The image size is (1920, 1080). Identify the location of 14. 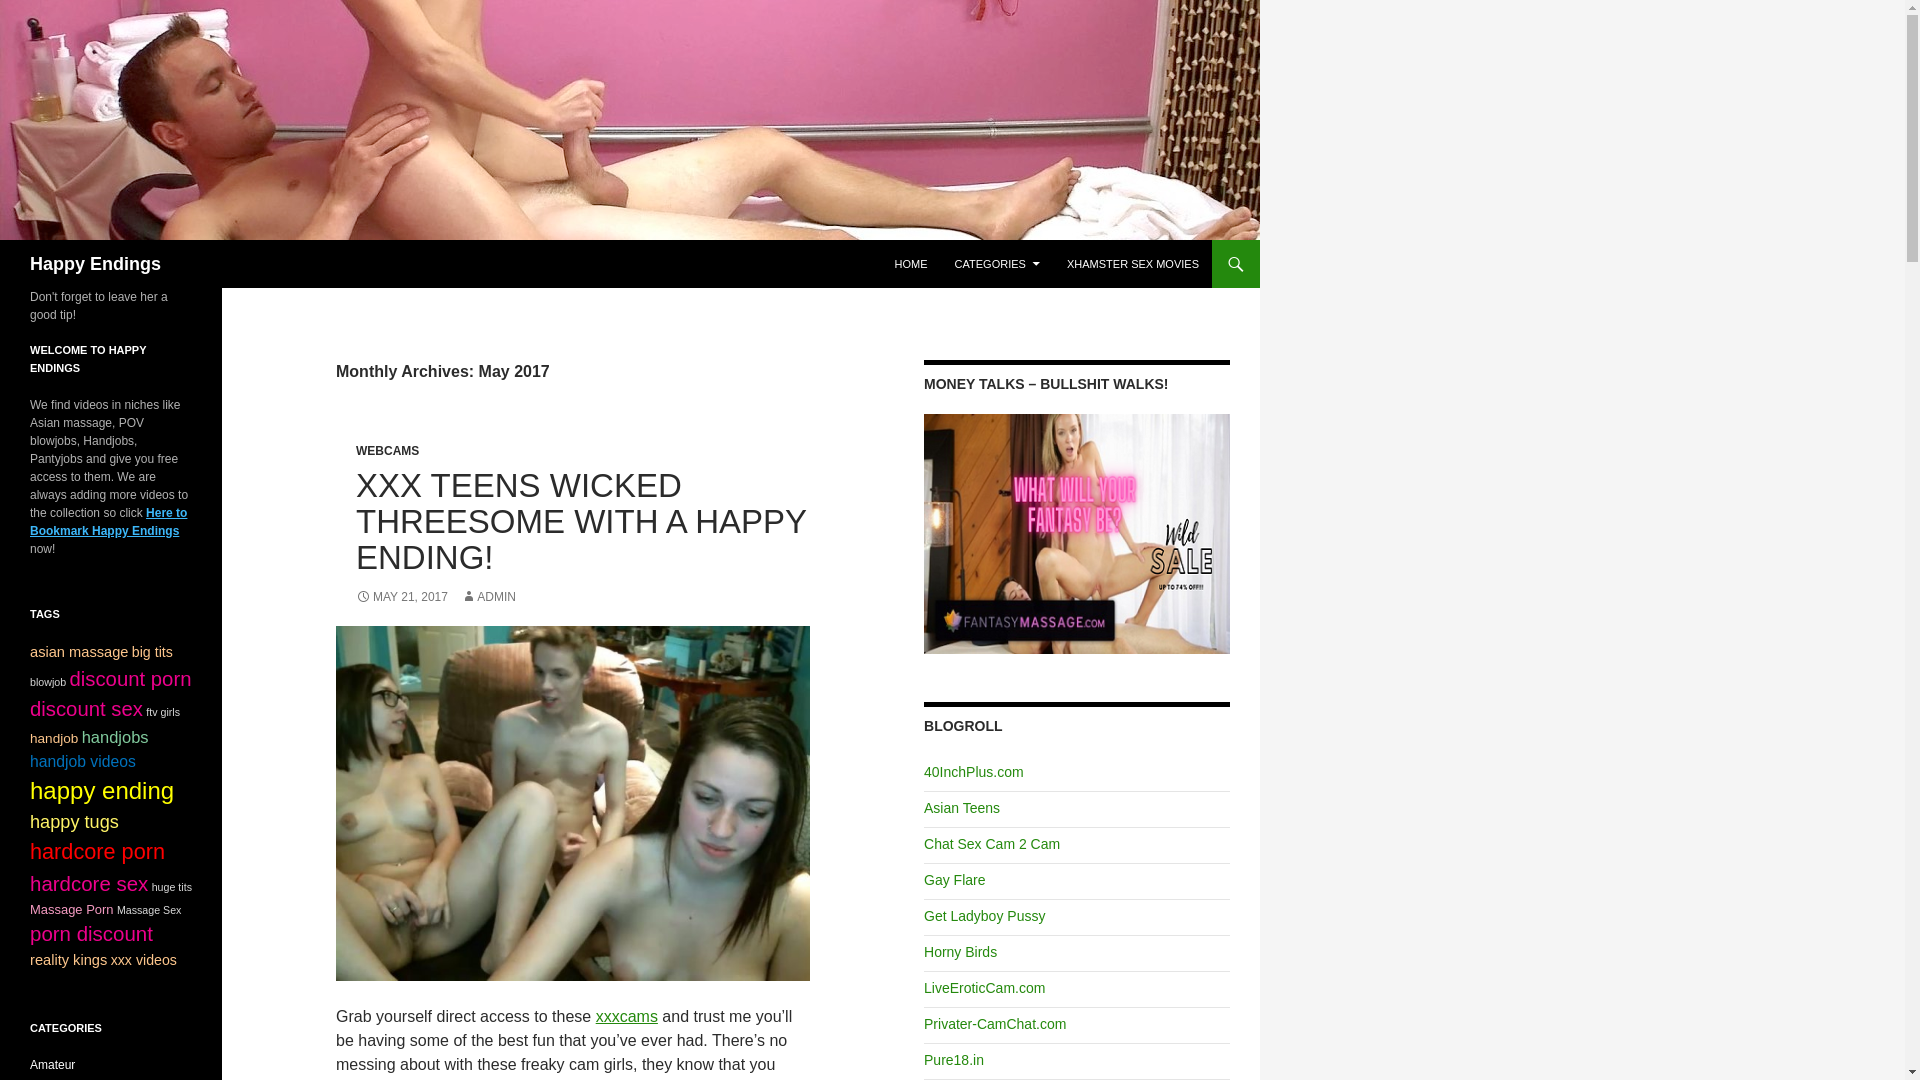
(83, 761).